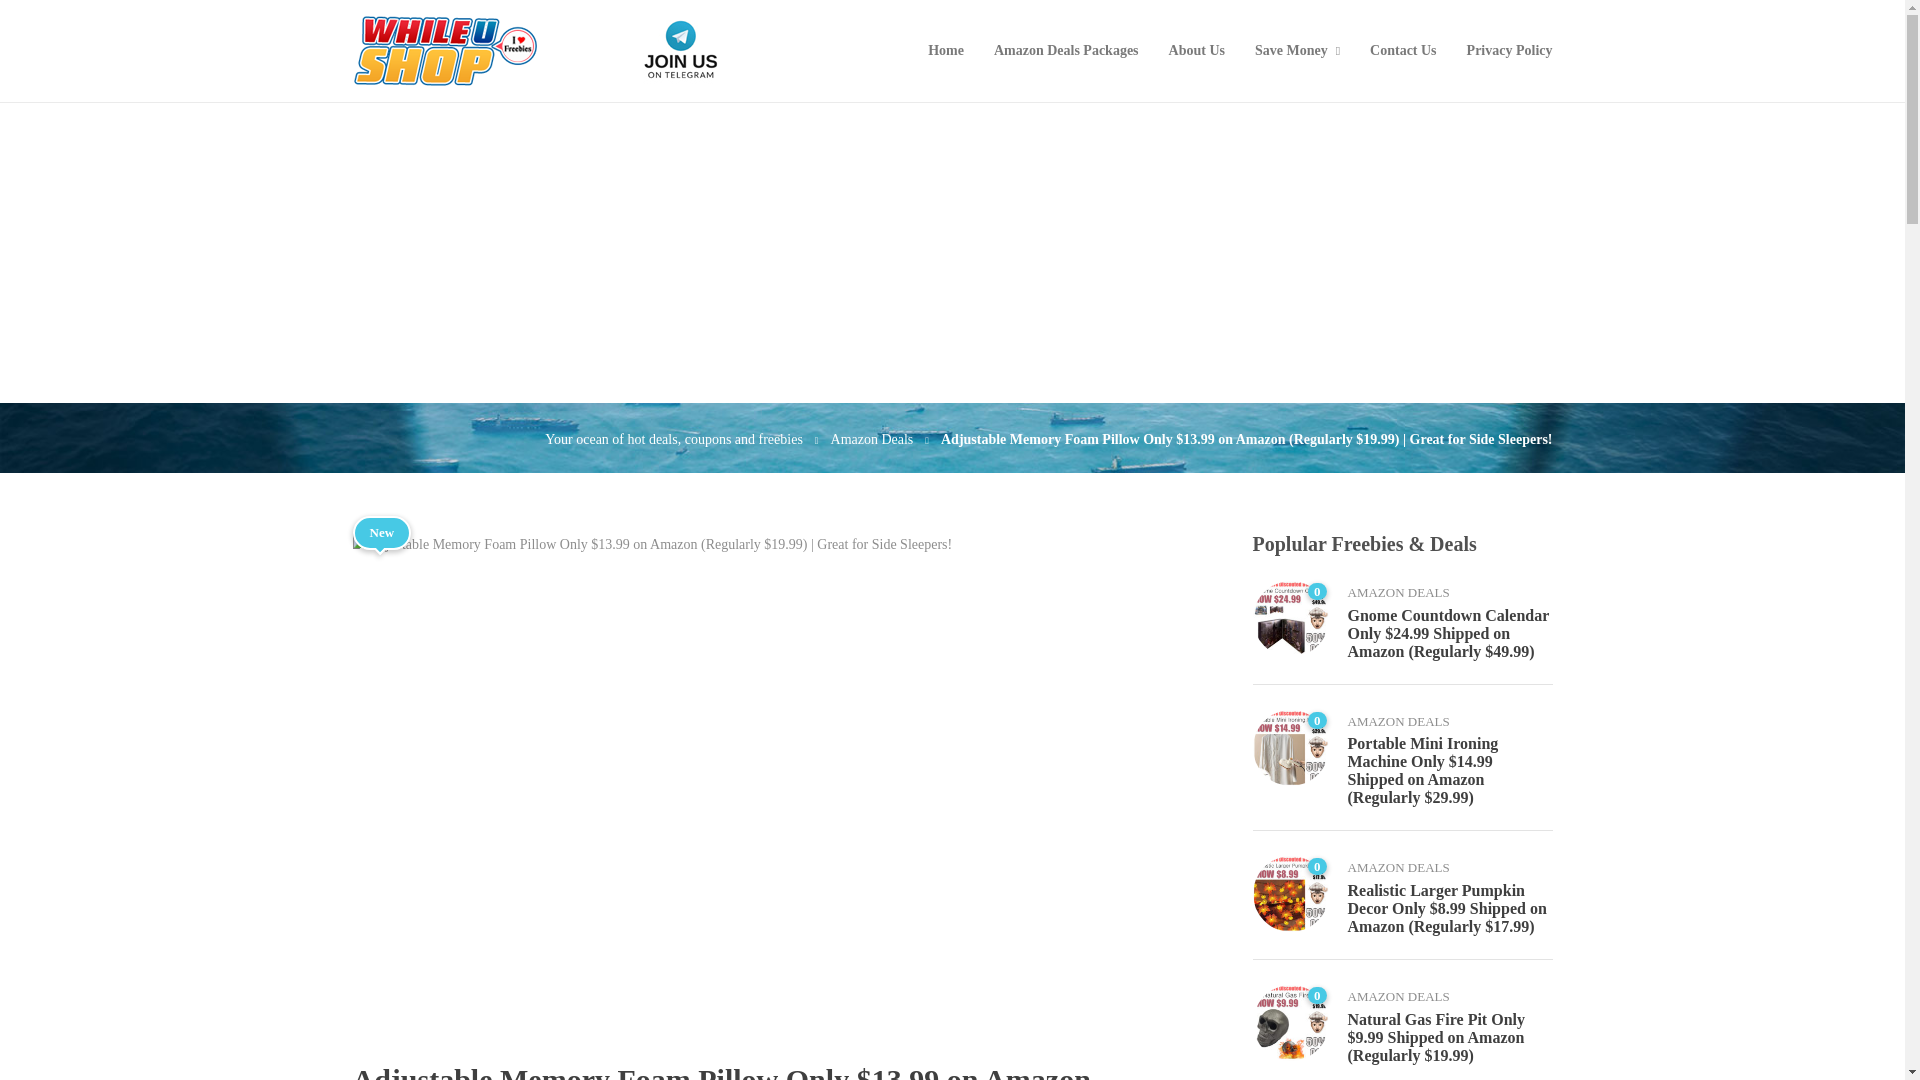 The height and width of the screenshot is (1080, 1920). Describe the element at coordinates (1066, 51) in the screenshot. I see `Amazon Deals Packages` at that location.